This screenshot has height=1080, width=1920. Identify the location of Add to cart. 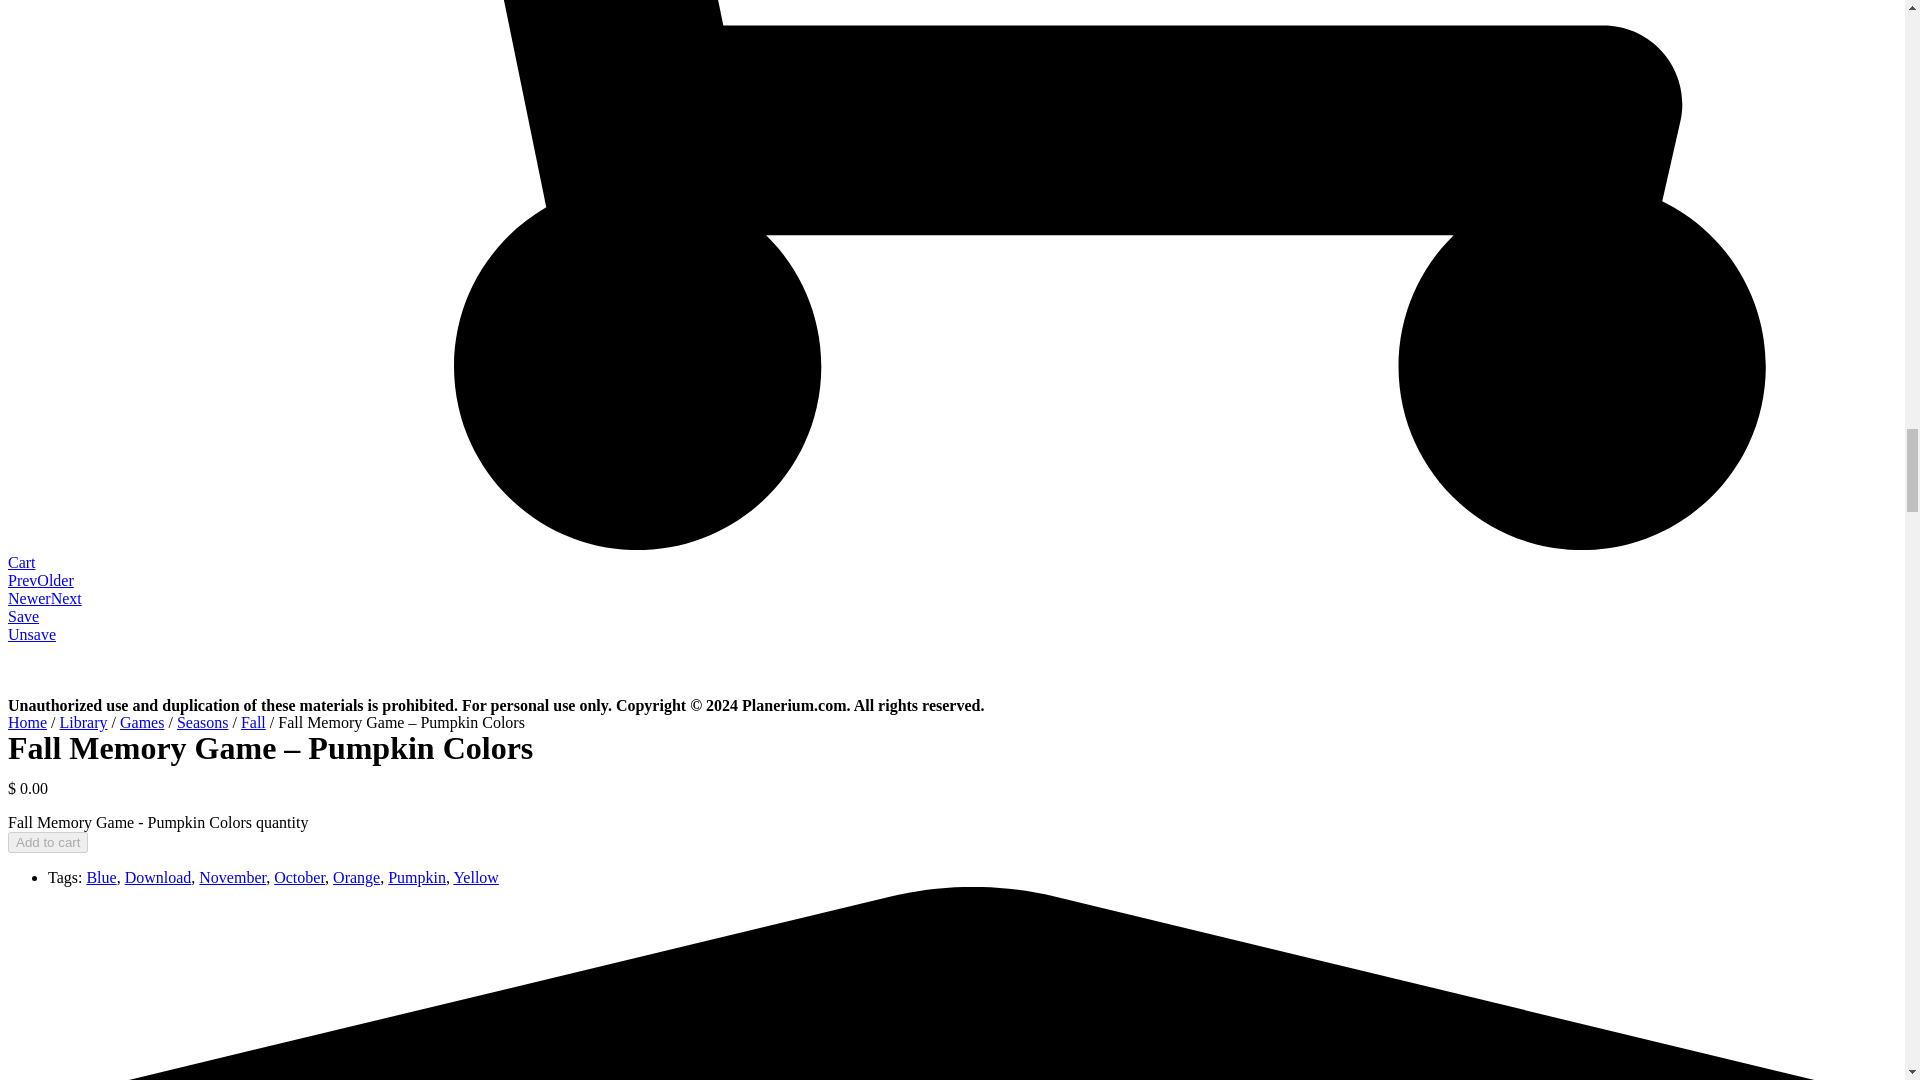
(48, 842).